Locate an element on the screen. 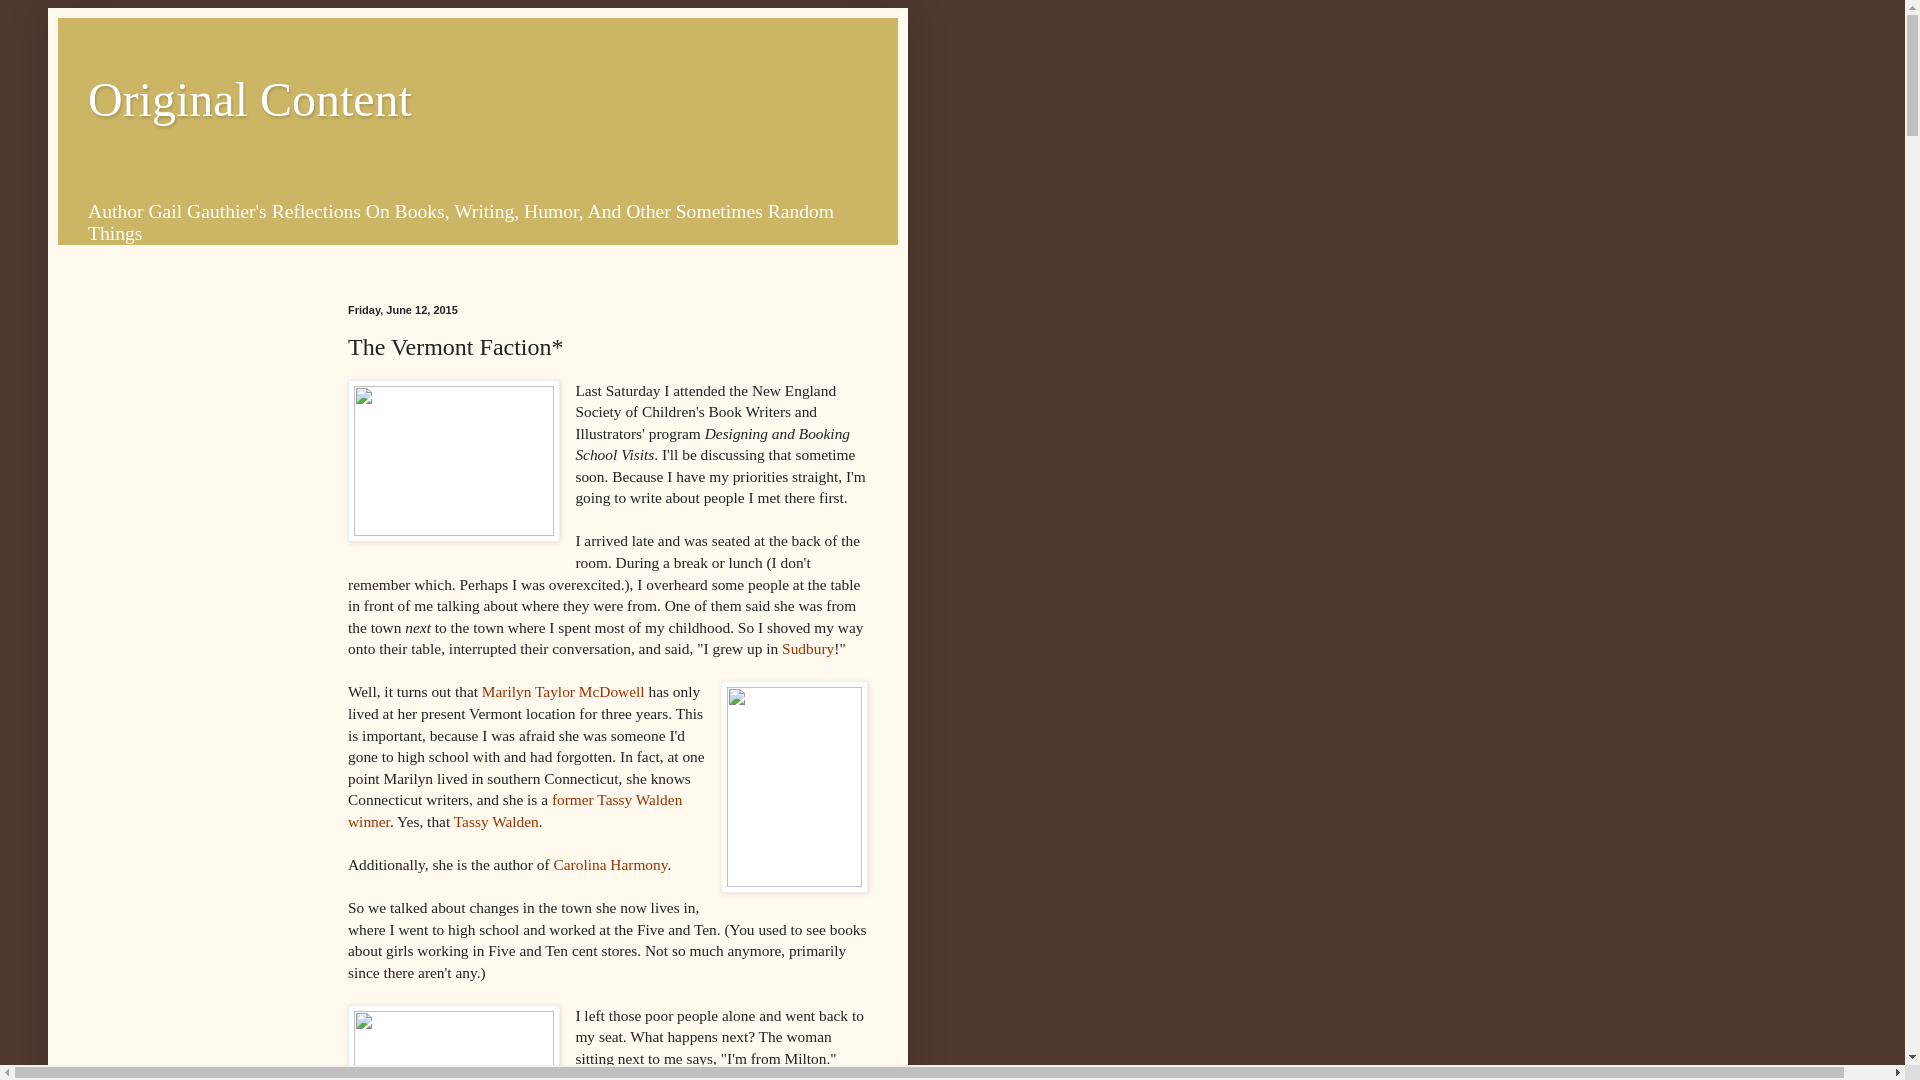  Original Content is located at coordinates (250, 100).